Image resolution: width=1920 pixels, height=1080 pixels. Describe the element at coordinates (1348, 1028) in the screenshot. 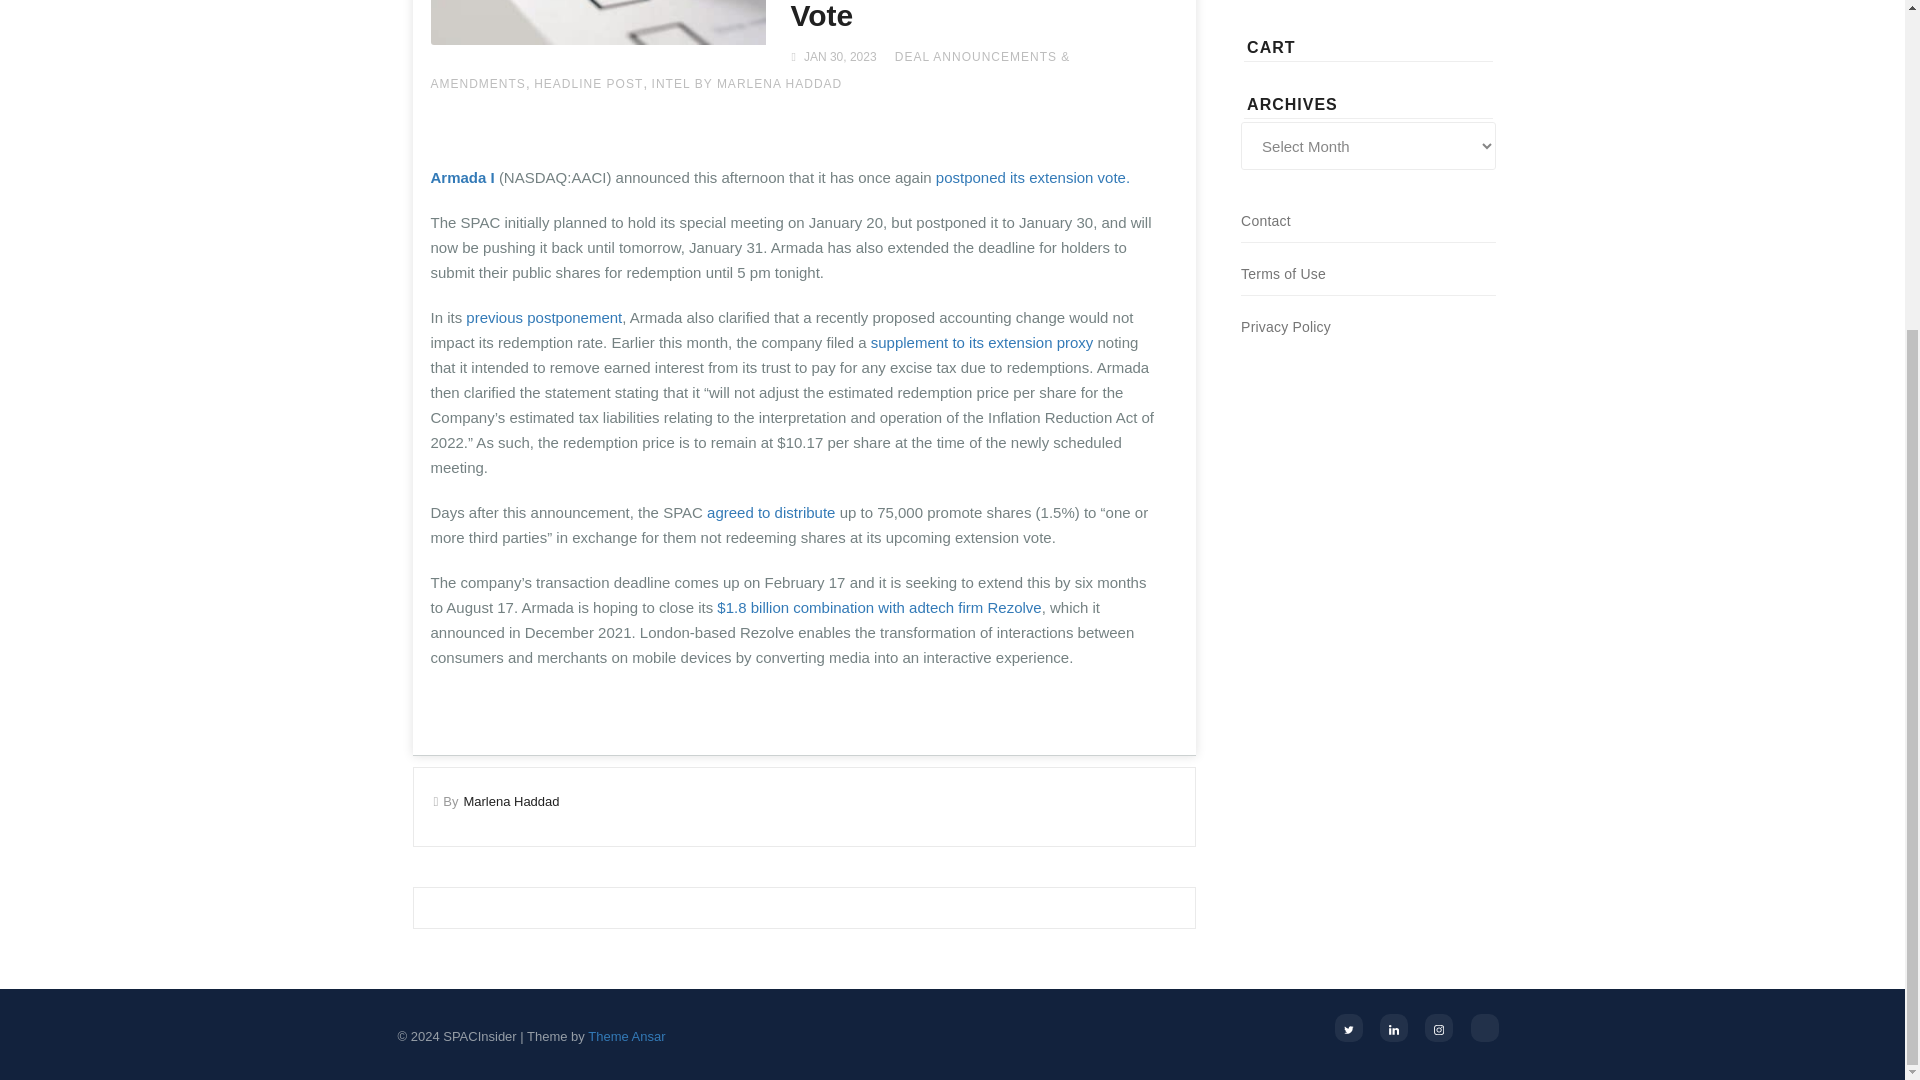

I see `Twitter` at that location.